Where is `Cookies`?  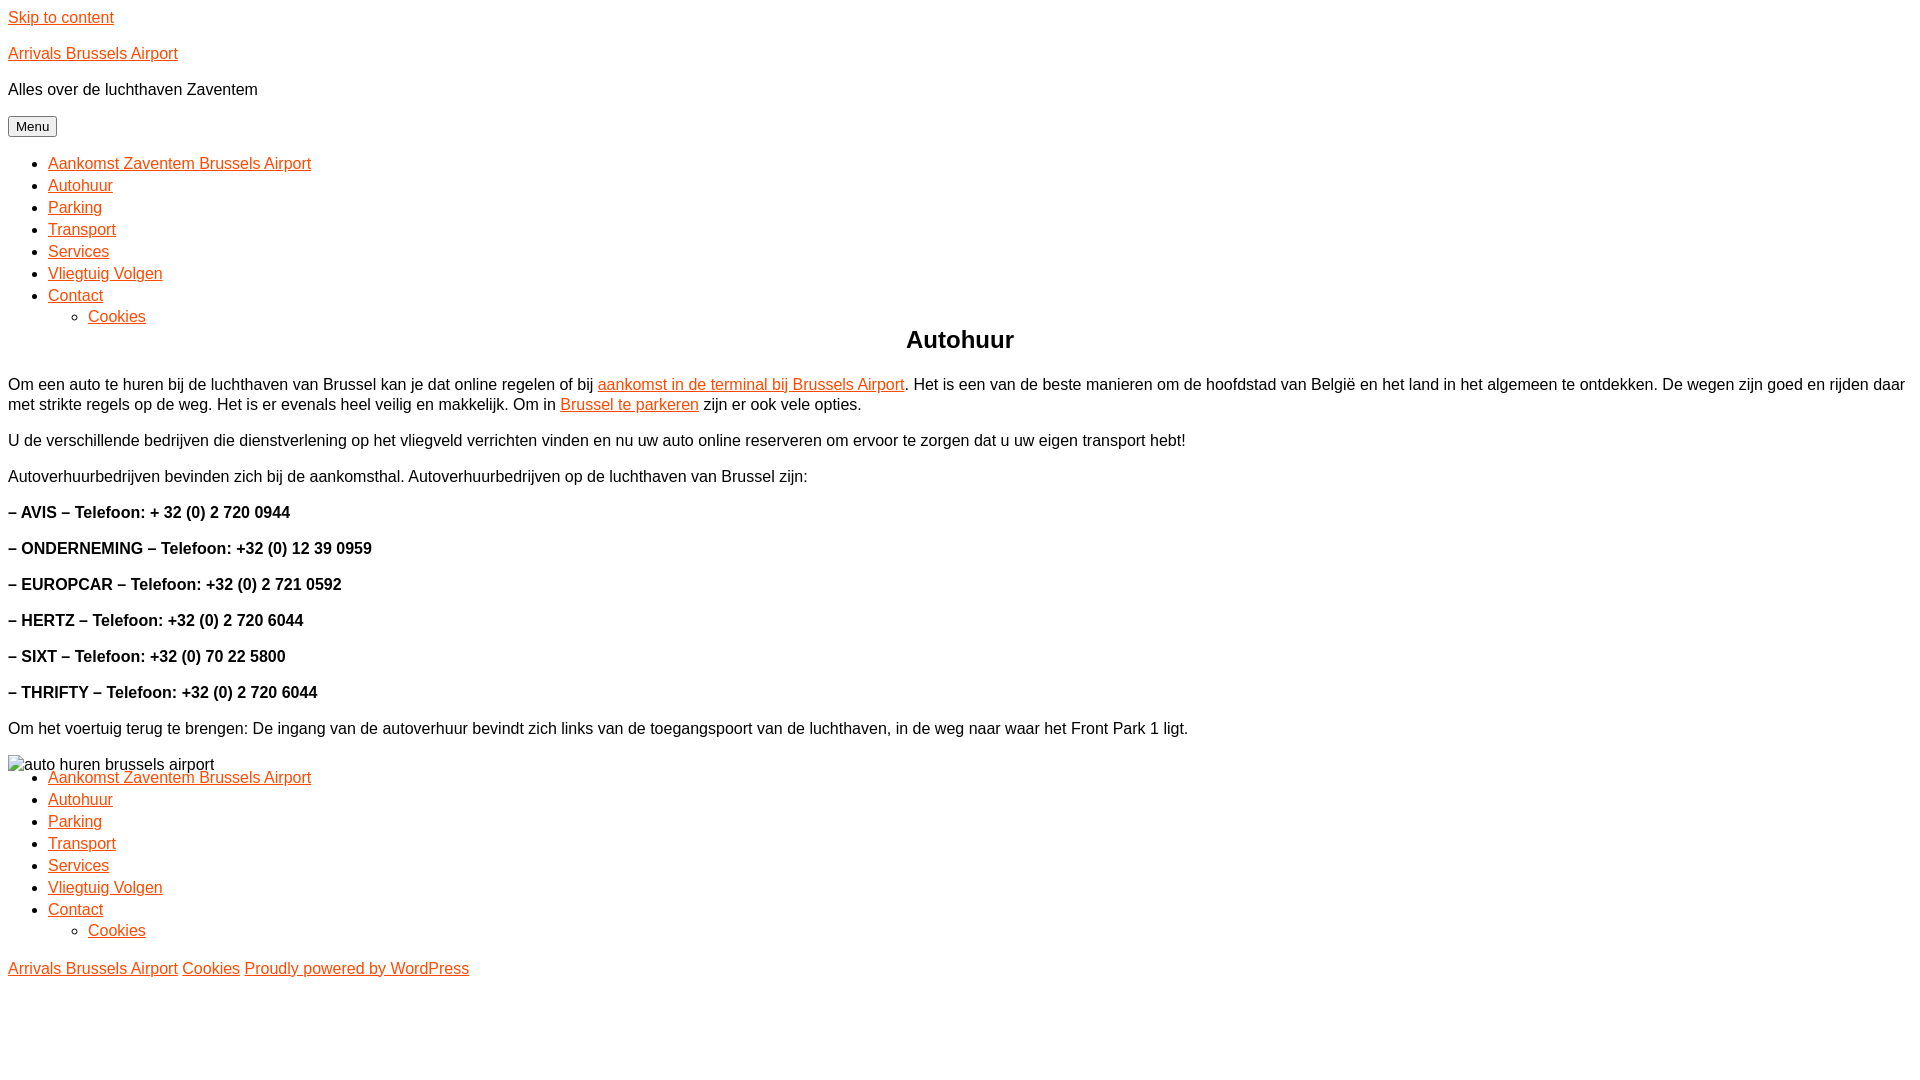 Cookies is located at coordinates (117, 930).